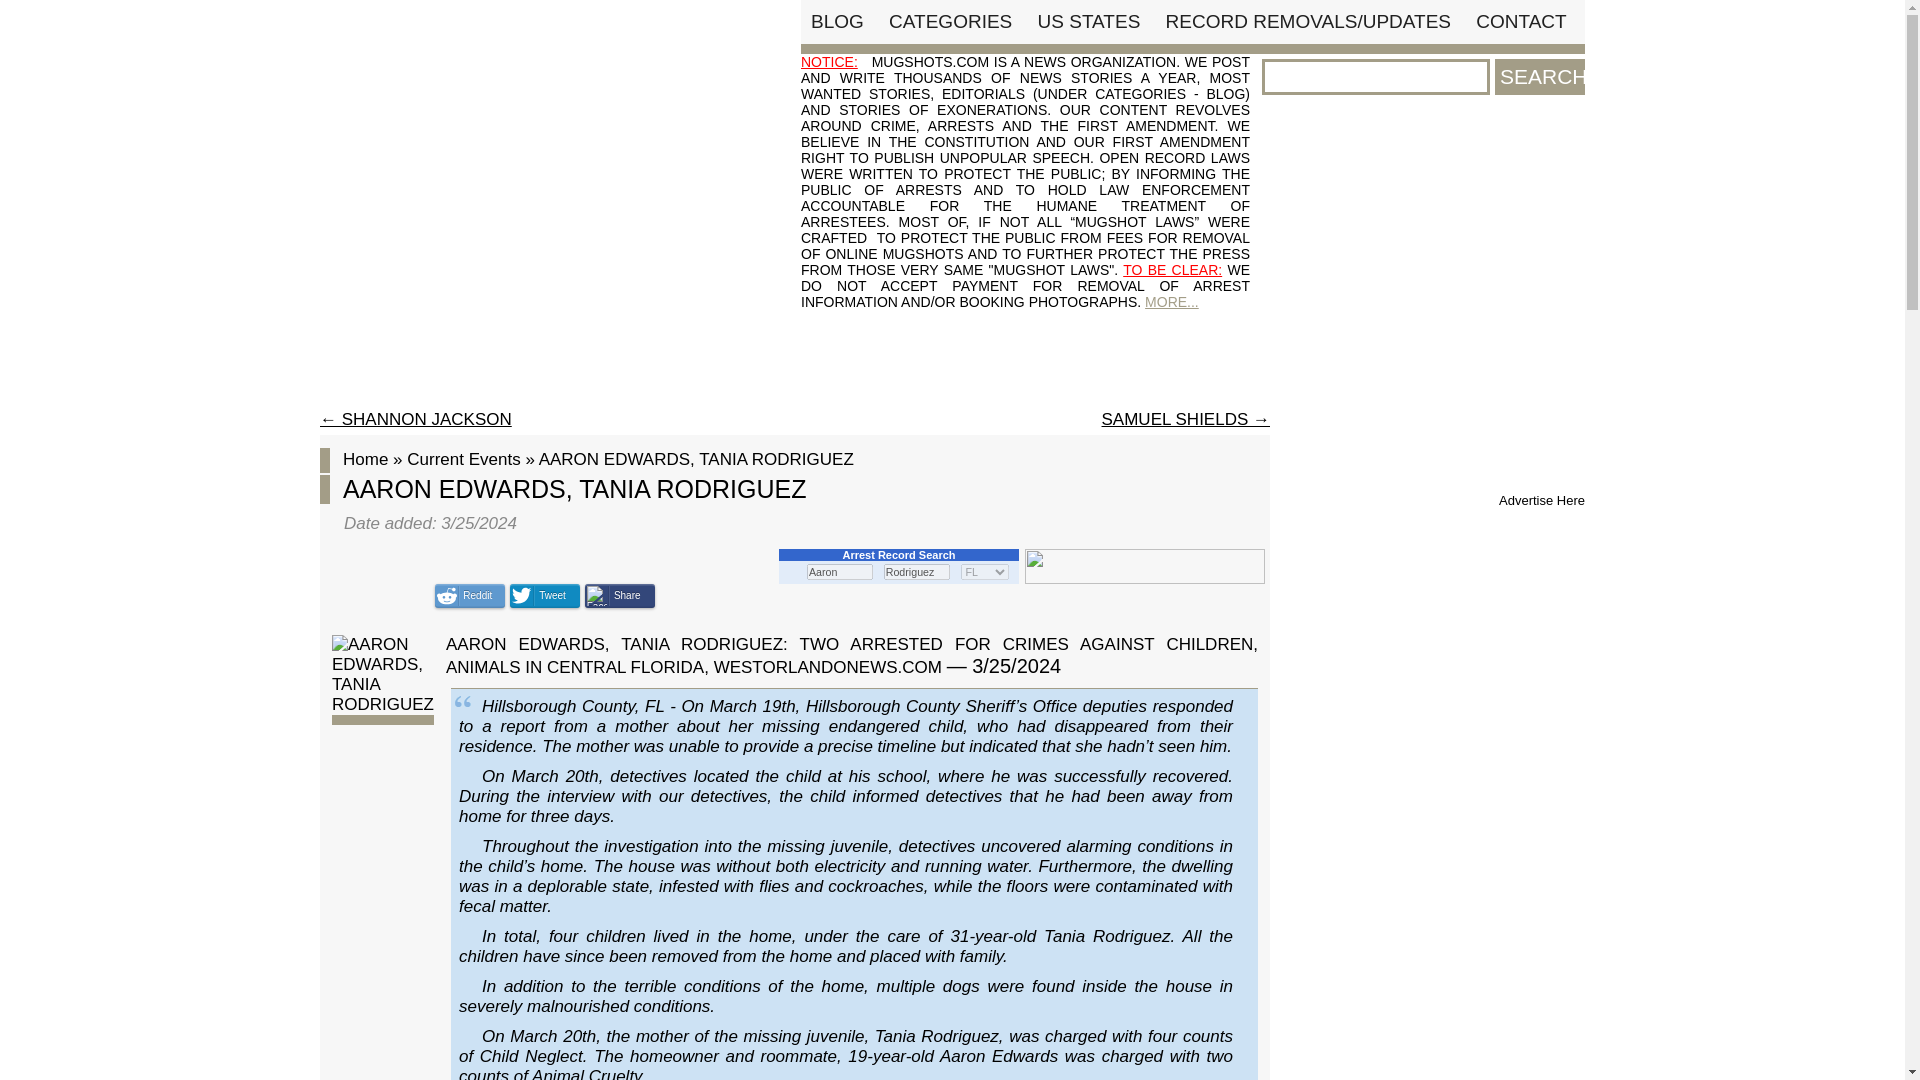 This screenshot has height=1080, width=1920. Describe the element at coordinates (470, 596) in the screenshot. I see `Reddit` at that location.